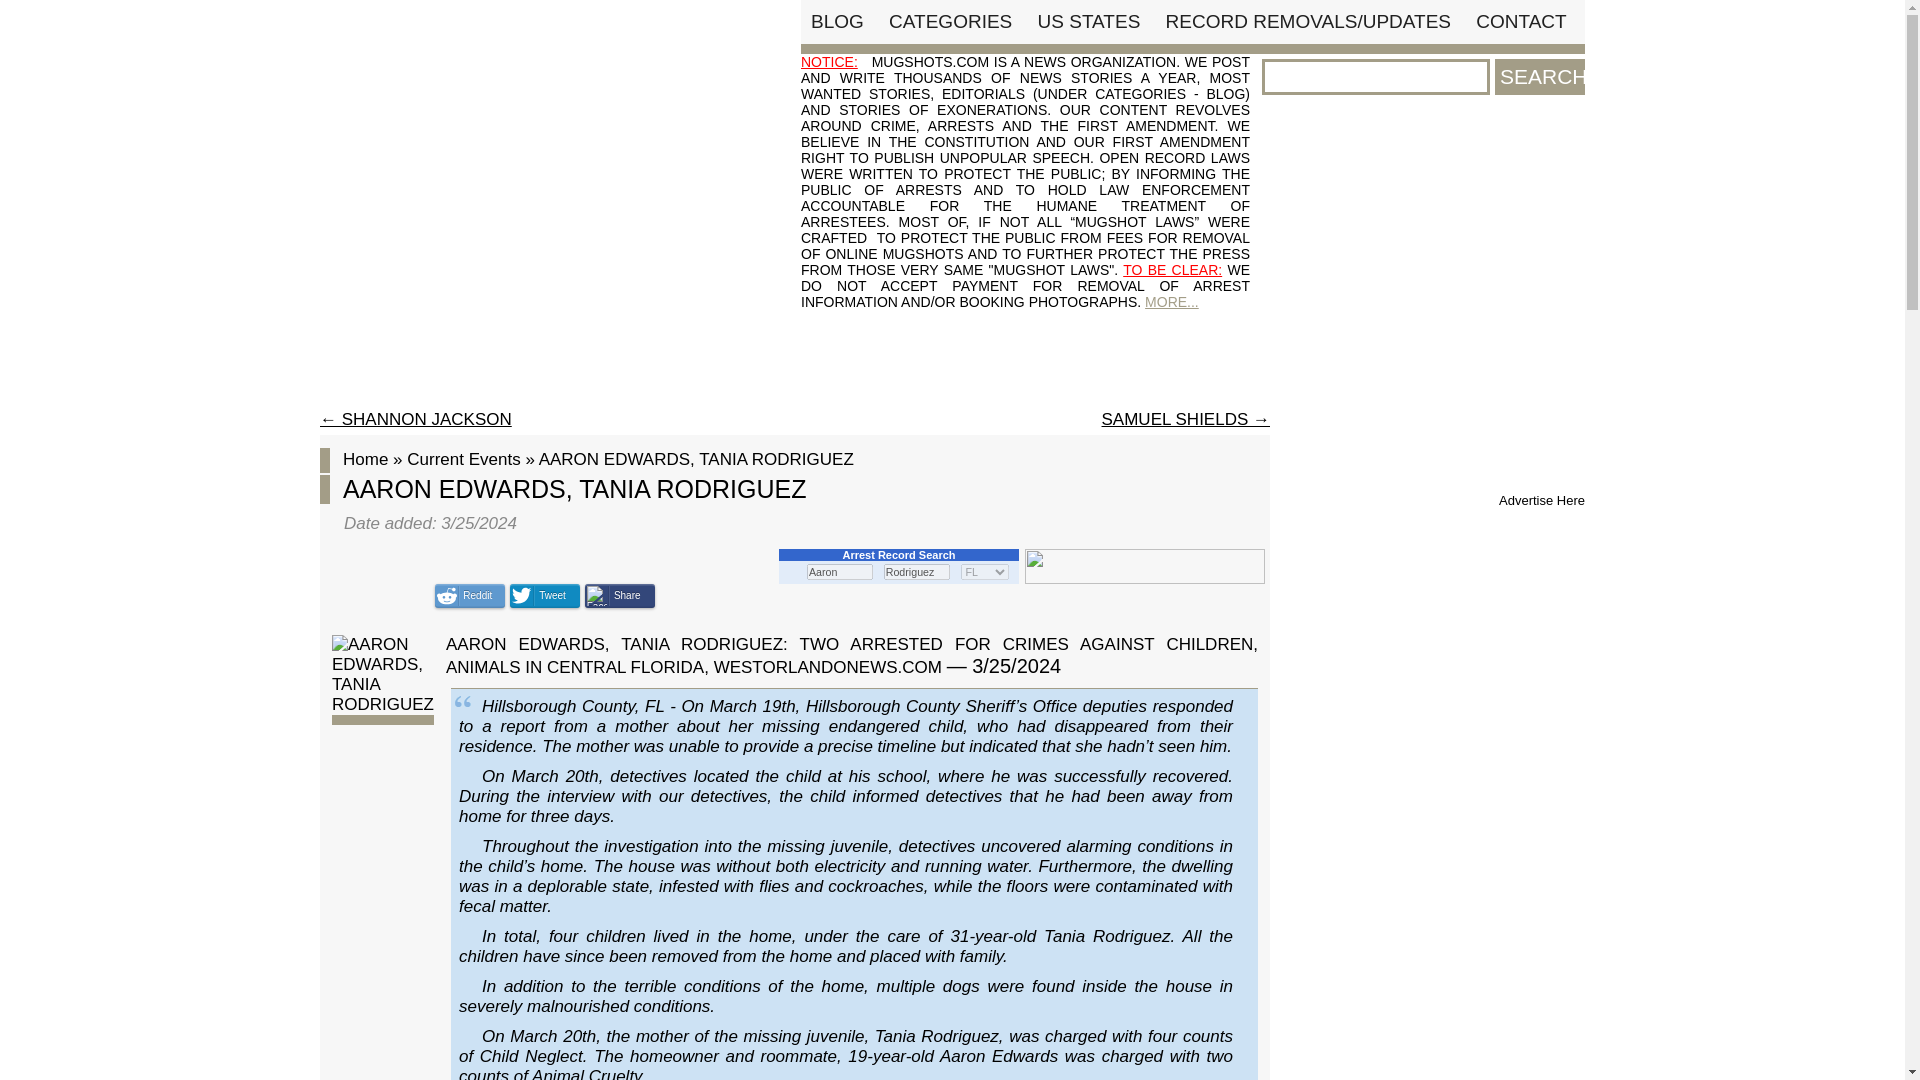 This screenshot has height=1080, width=1920. Describe the element at coordinates (470, 596) in the screenshot. I see `Reddit` at that location.